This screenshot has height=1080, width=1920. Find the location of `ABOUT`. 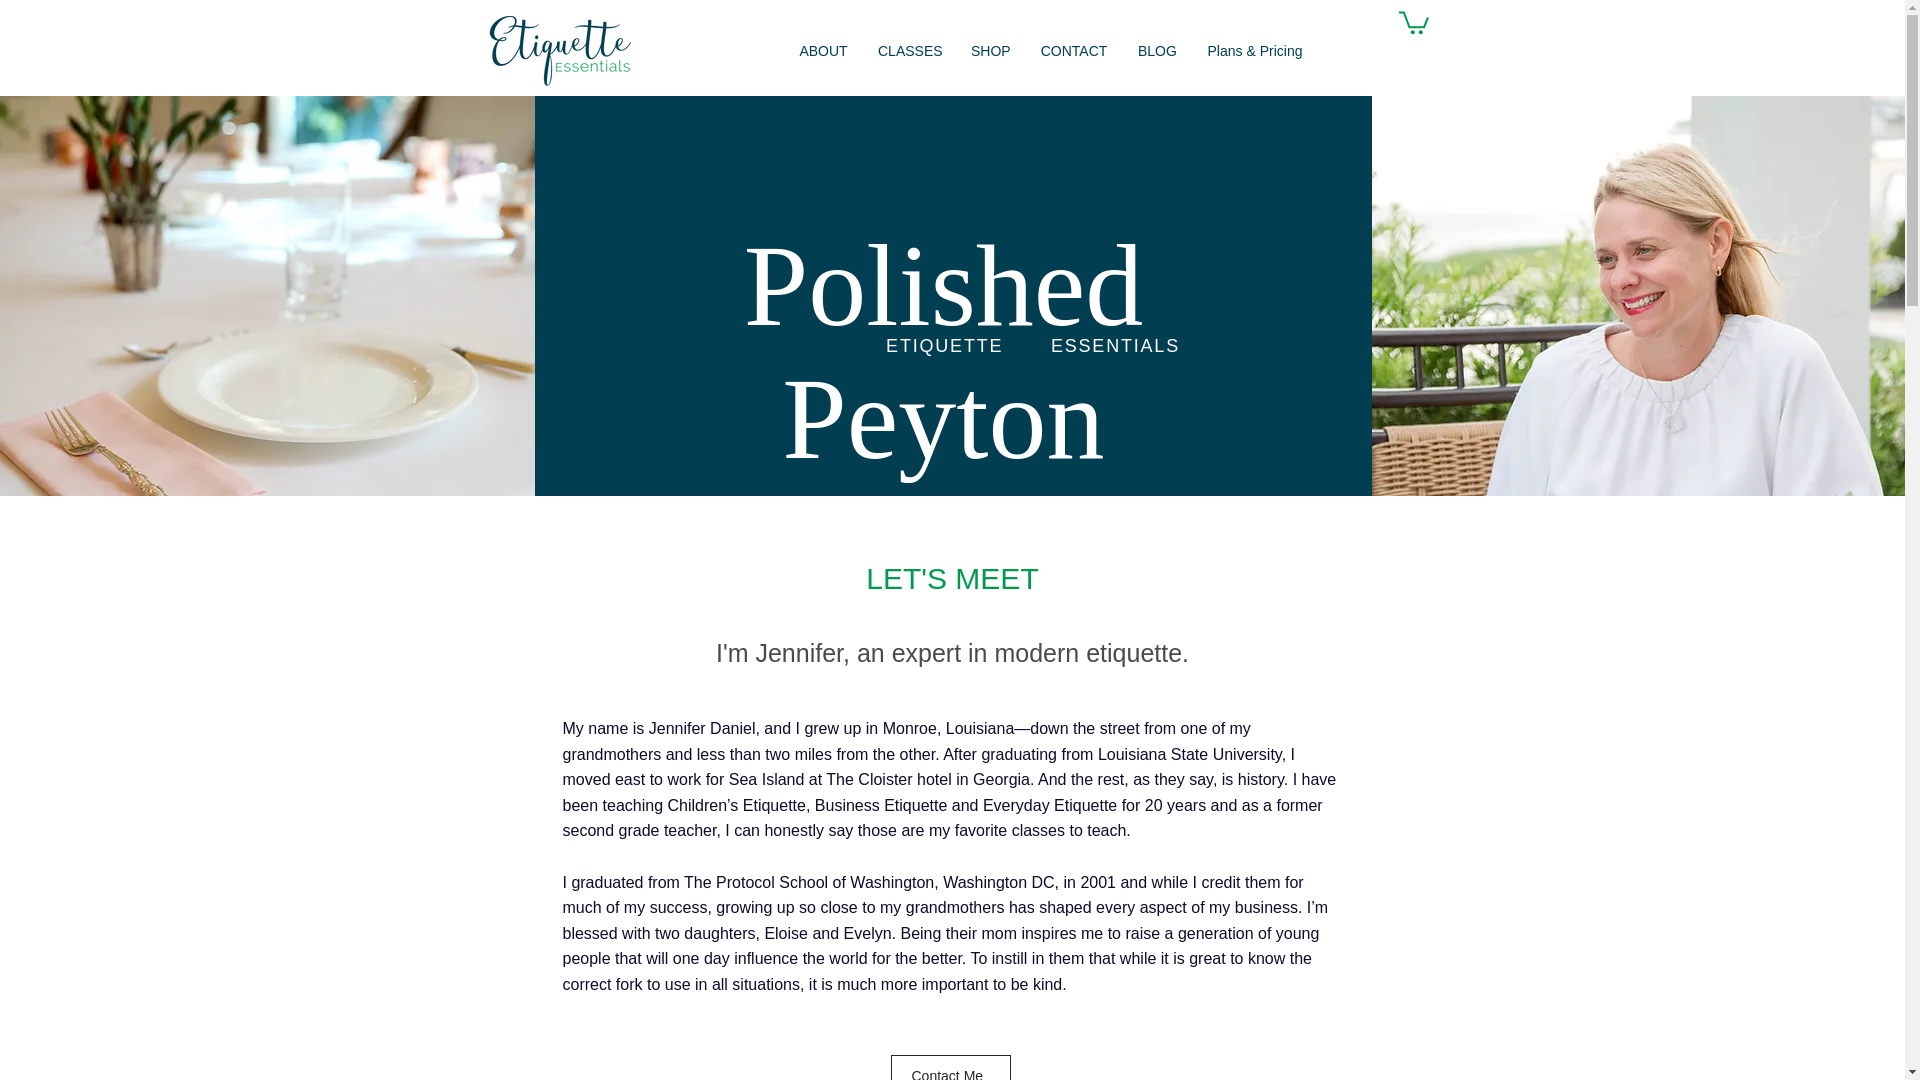

ABOUT is located at coordinates (822, 50).